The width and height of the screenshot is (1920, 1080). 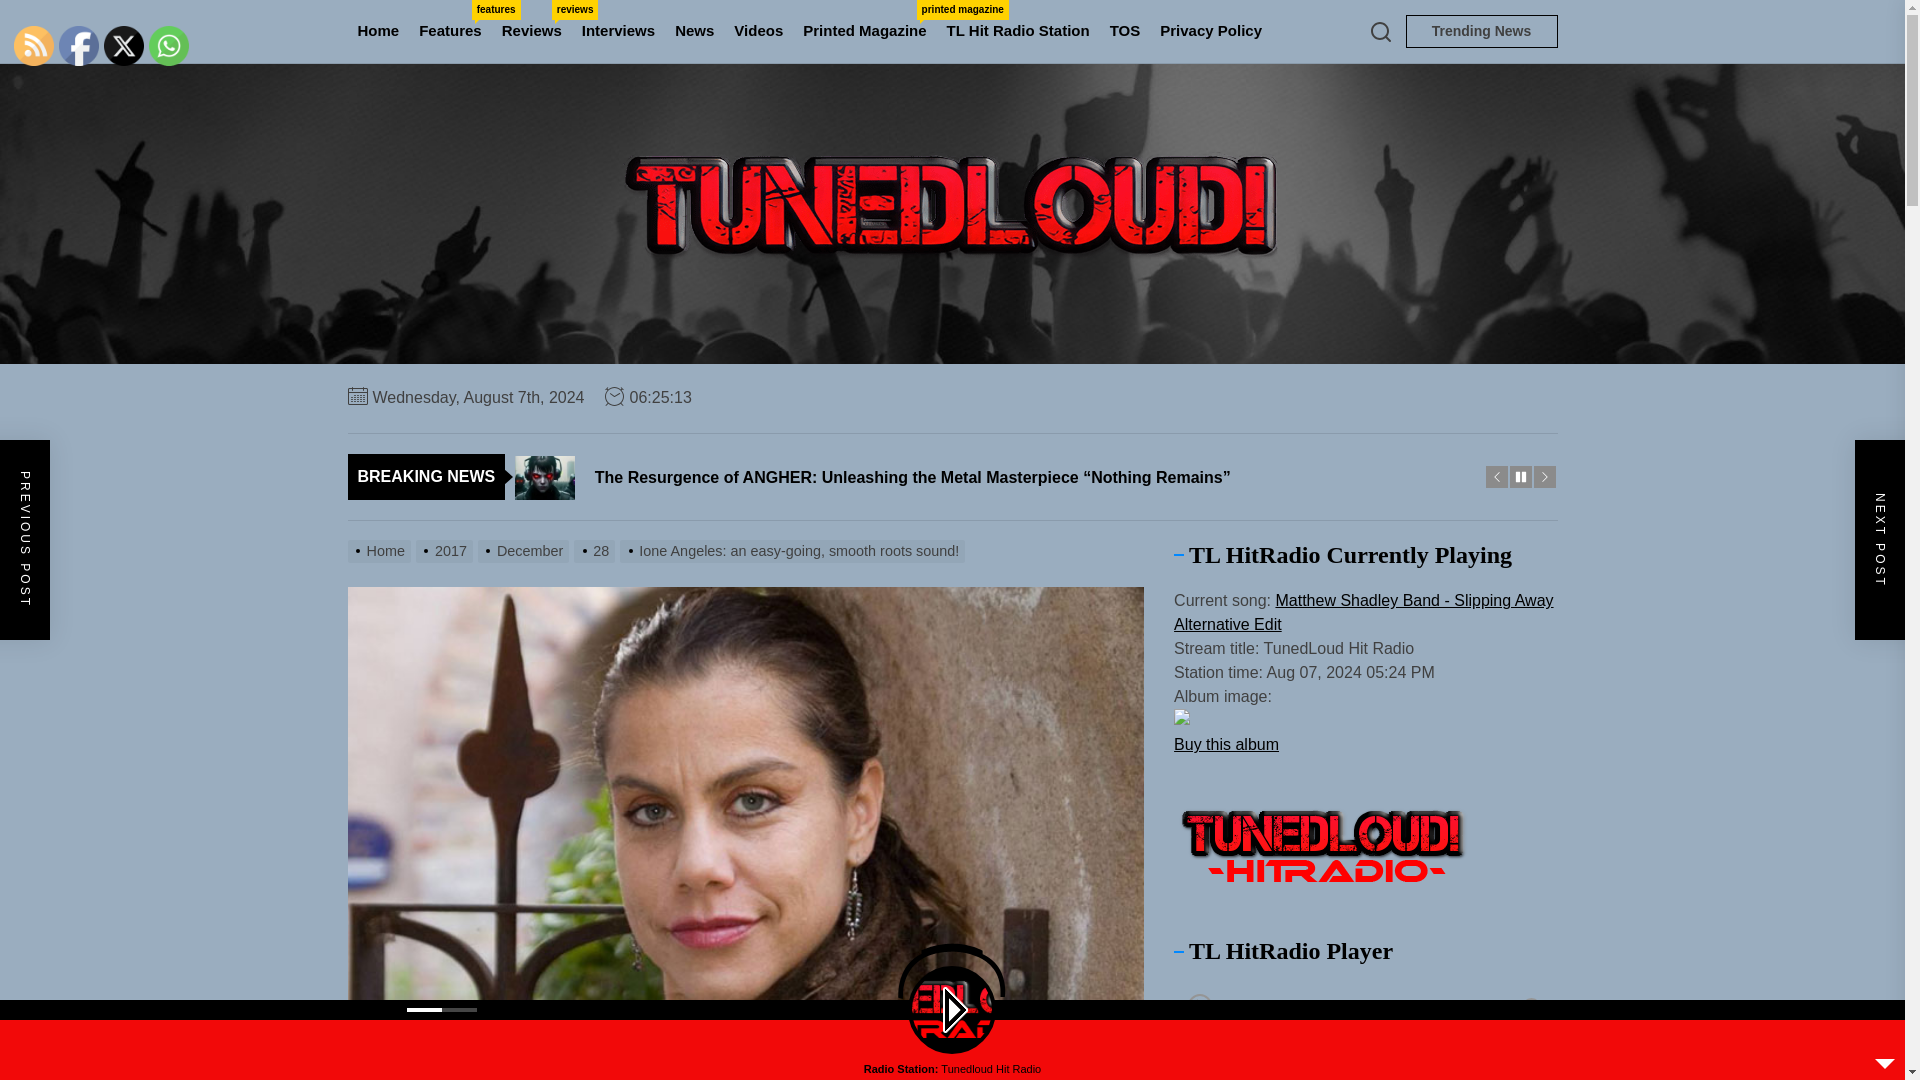 What do you see at coordinates (864, 31) in the screenshot?
I see `Interviews` at bounding box center [864, 31].